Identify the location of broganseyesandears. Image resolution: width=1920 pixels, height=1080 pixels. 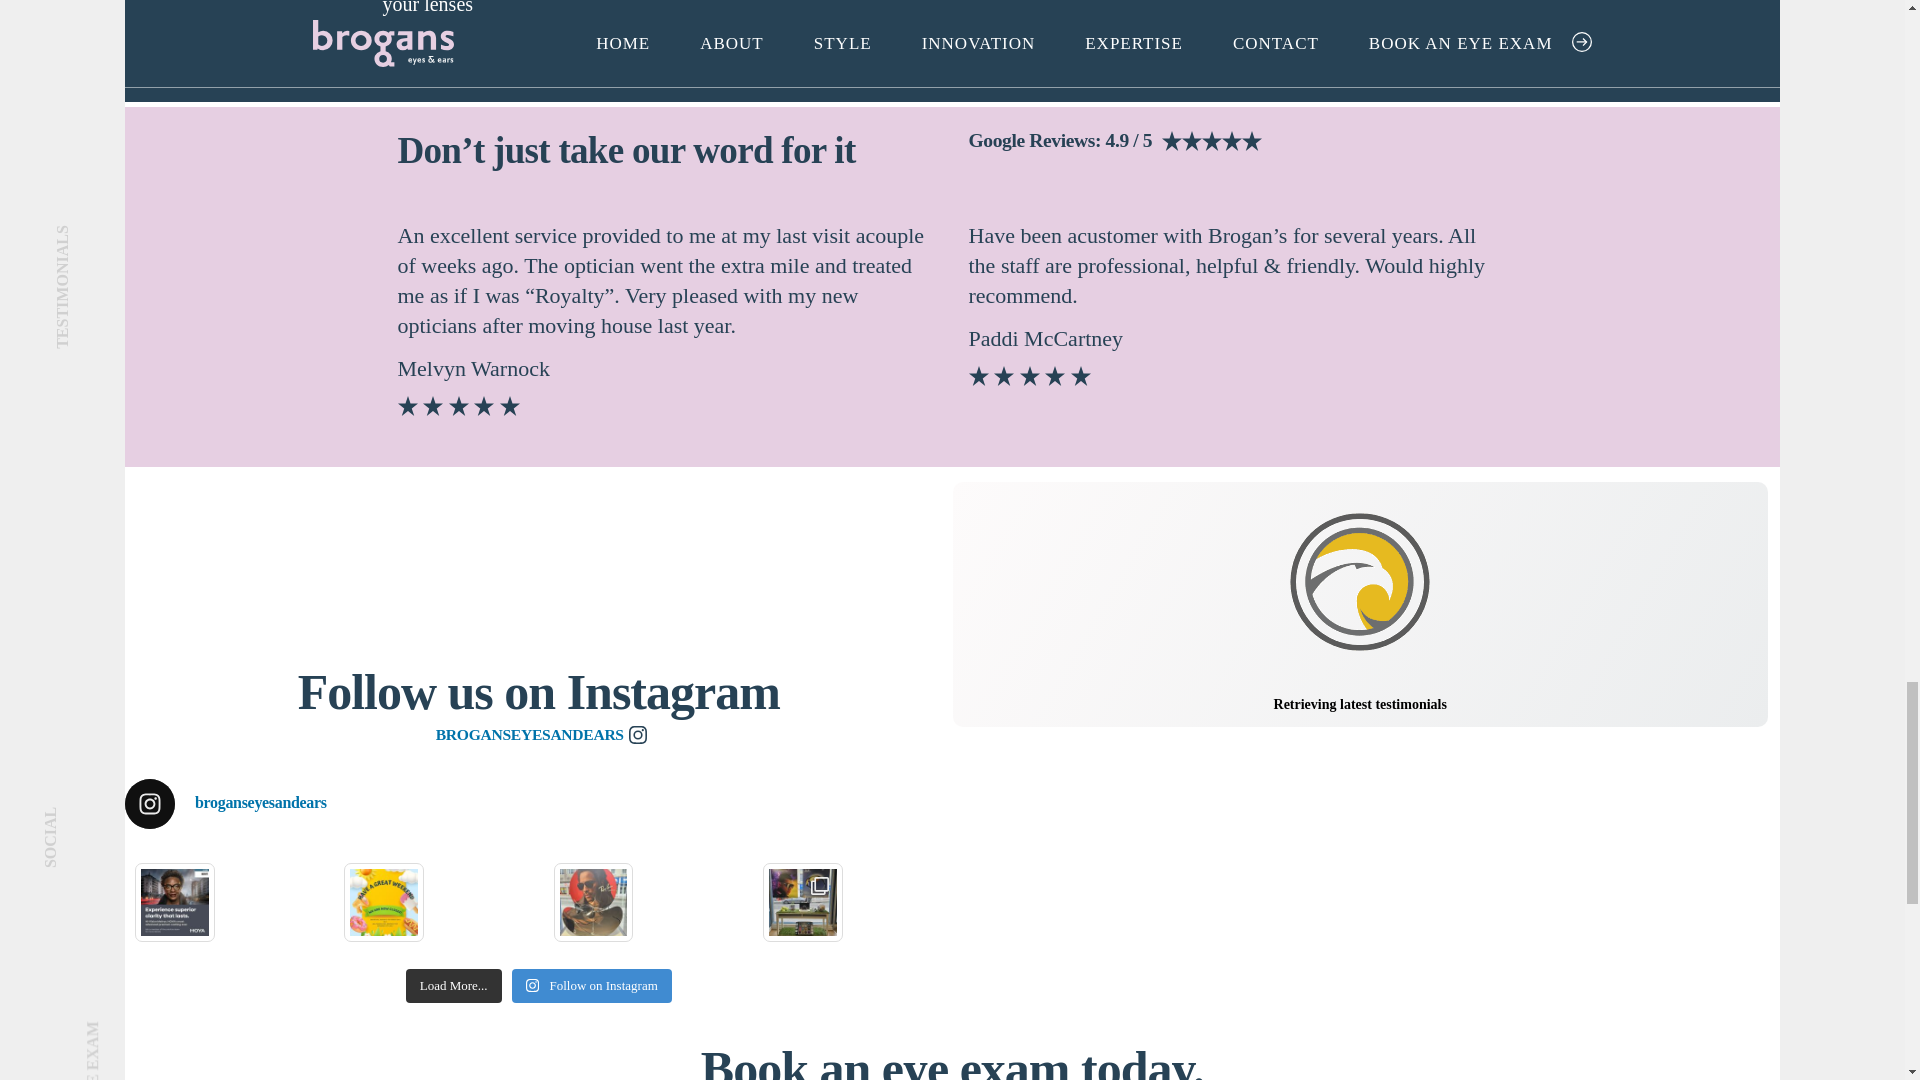
(538, 804).